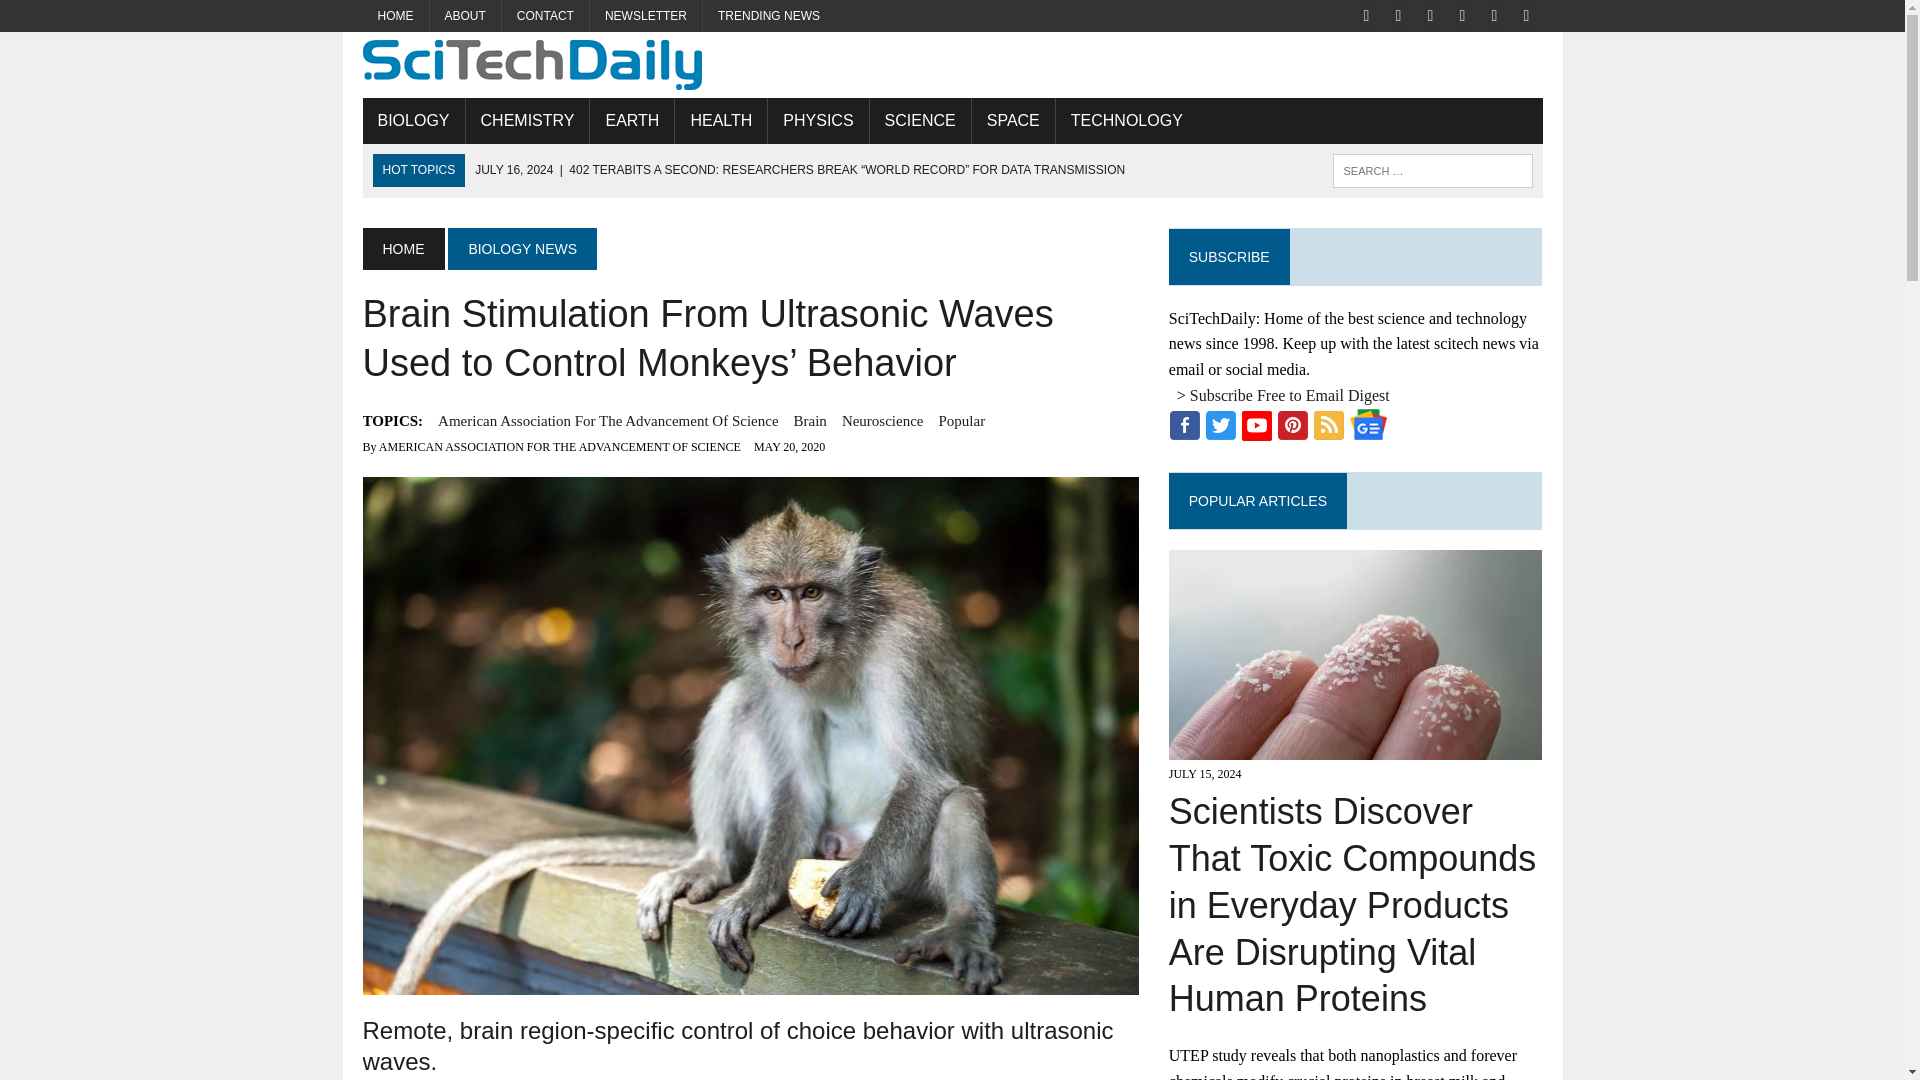 The height and width of the screenshot is (1080, 1920). I want to click on Brain, so click(810, 421).